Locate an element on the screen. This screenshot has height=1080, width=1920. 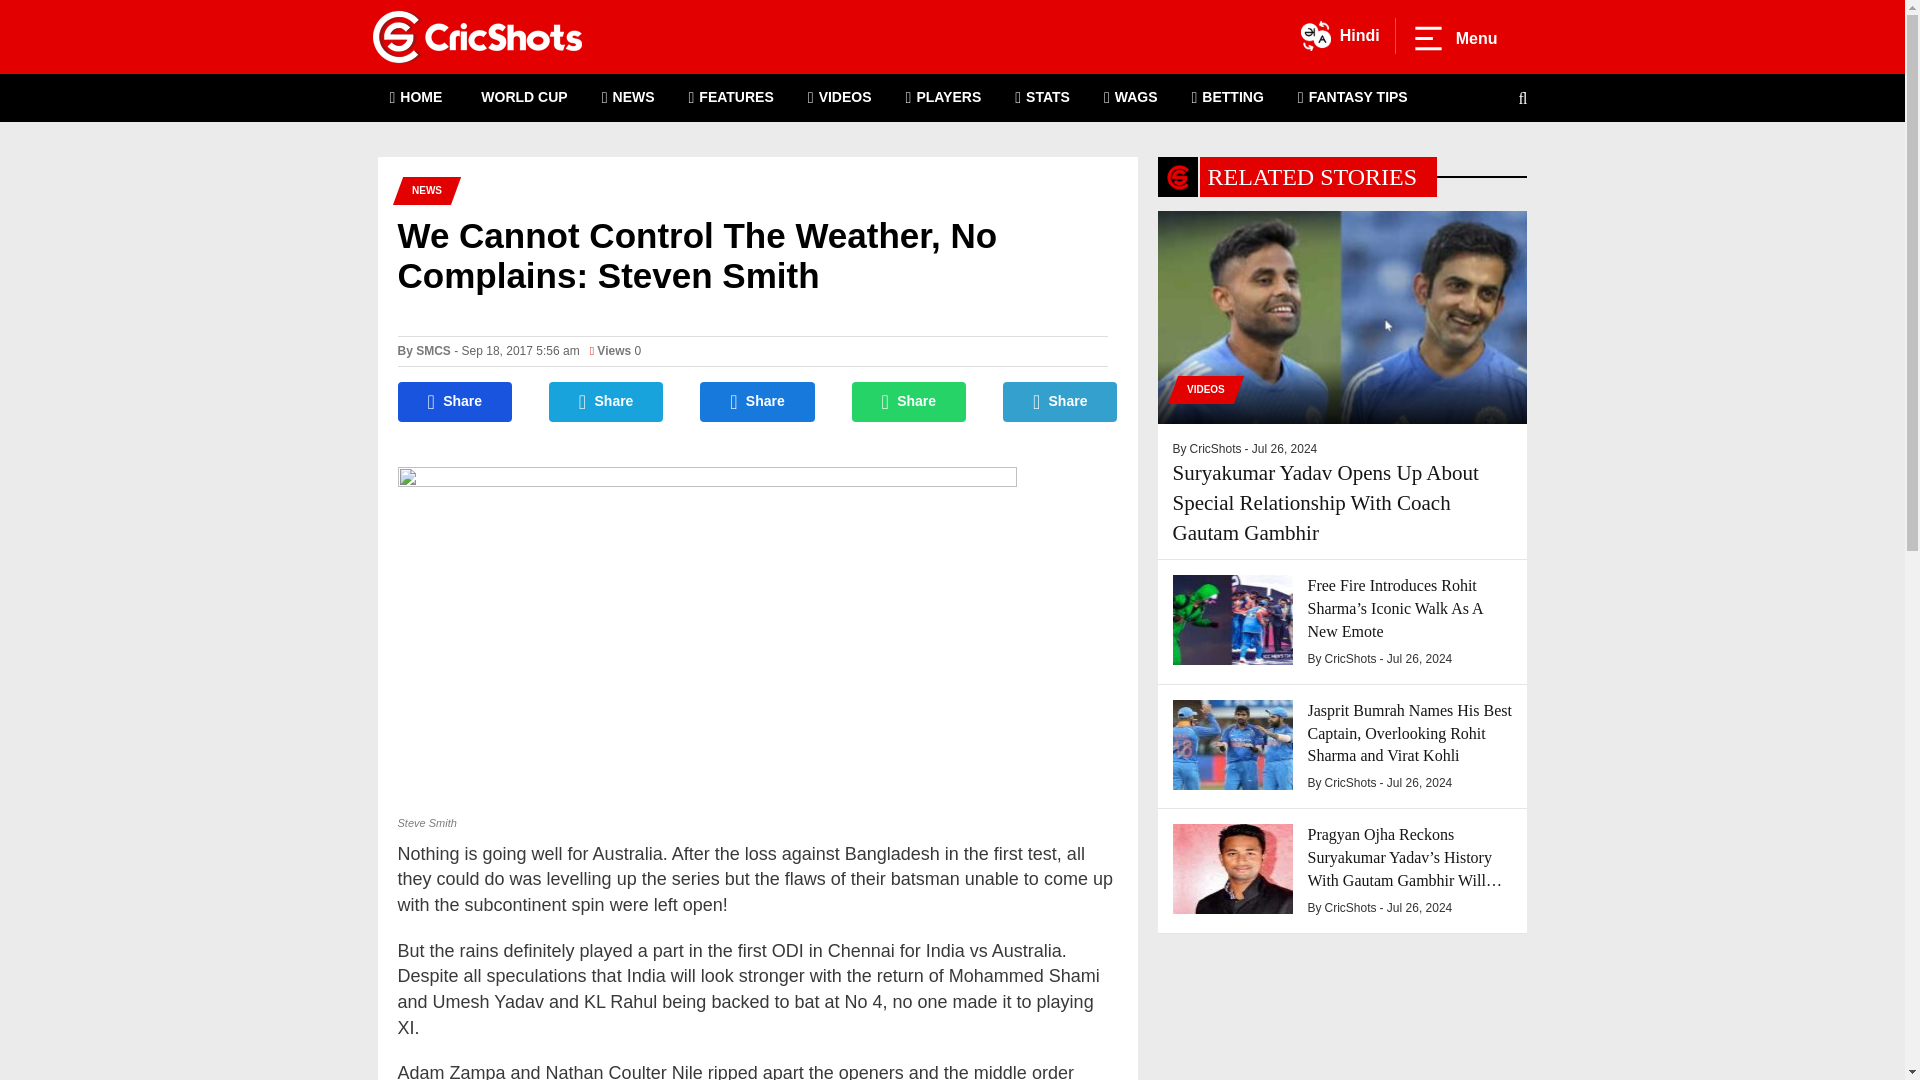
NEWS is located at coordinates (628, 98).